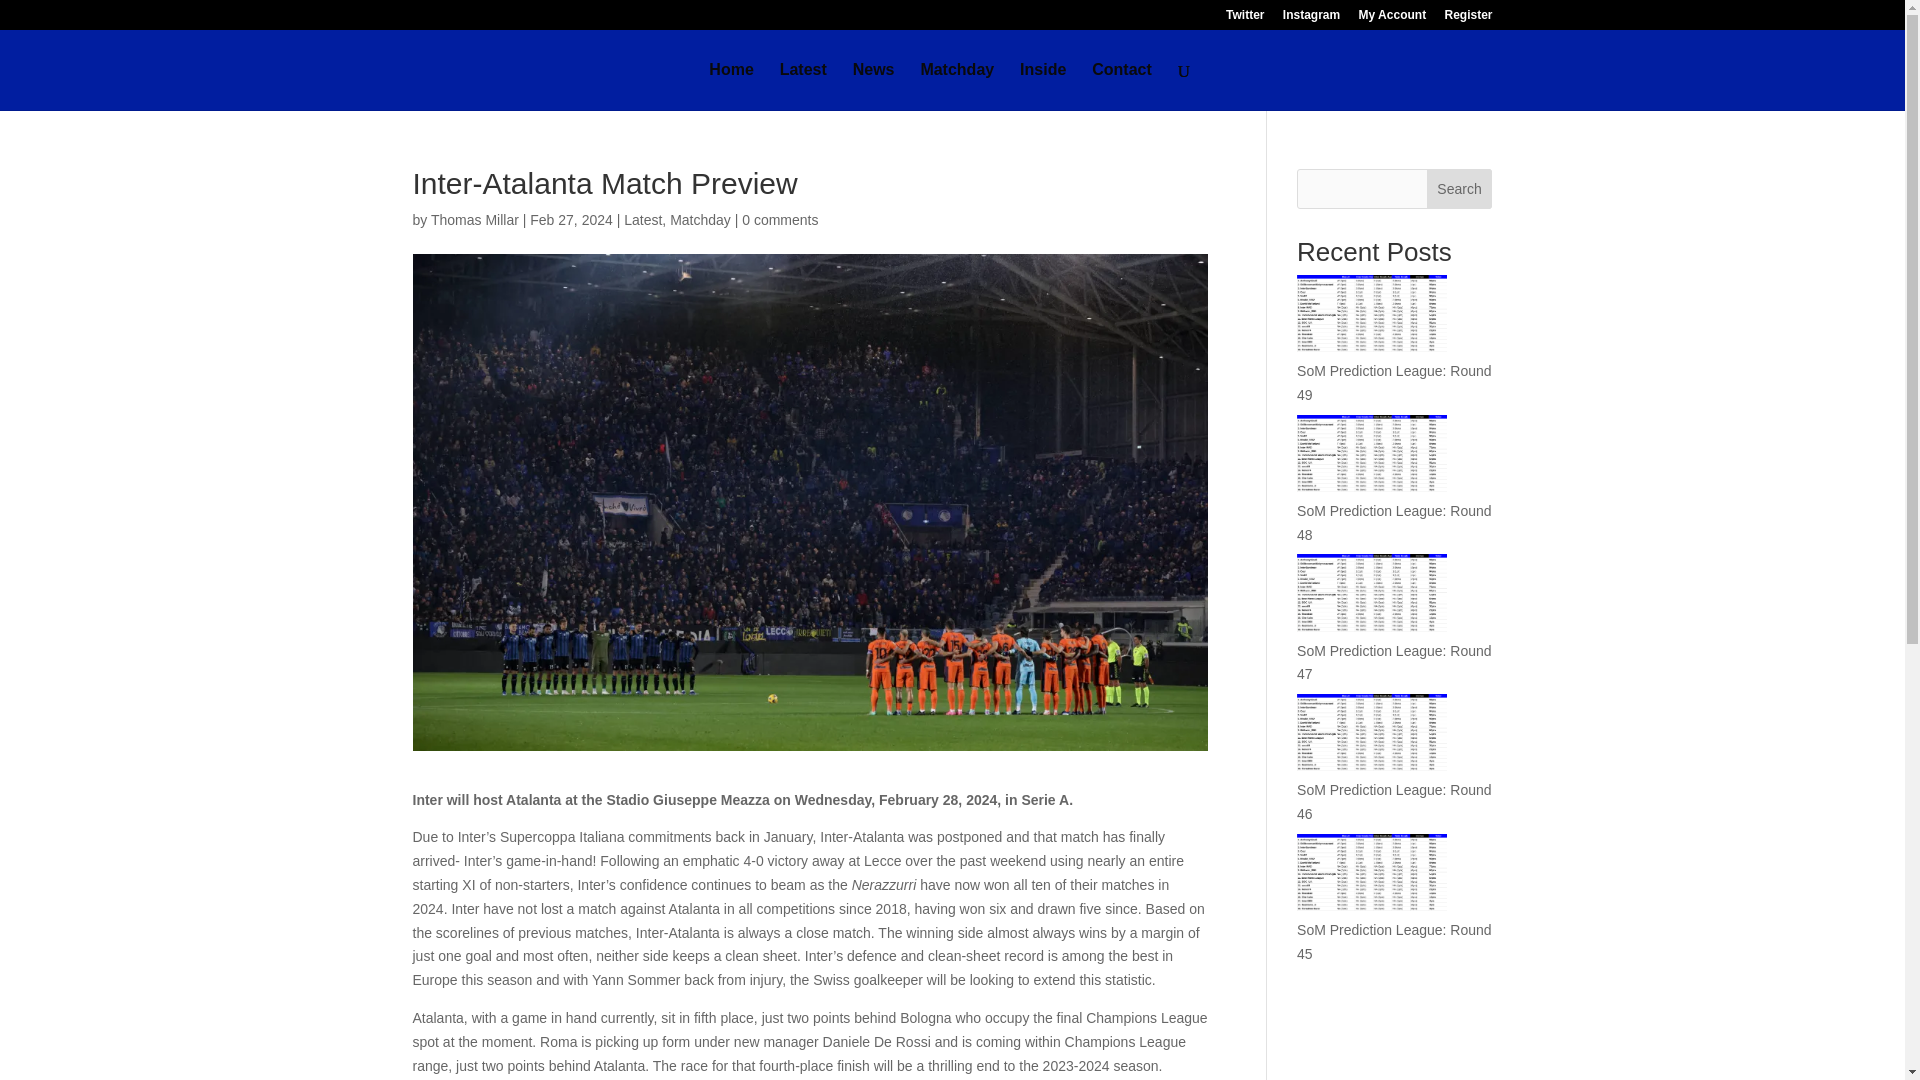  Describe the element at coordinates (779, 219) in the screenshot. I see `0 comments` at that location.